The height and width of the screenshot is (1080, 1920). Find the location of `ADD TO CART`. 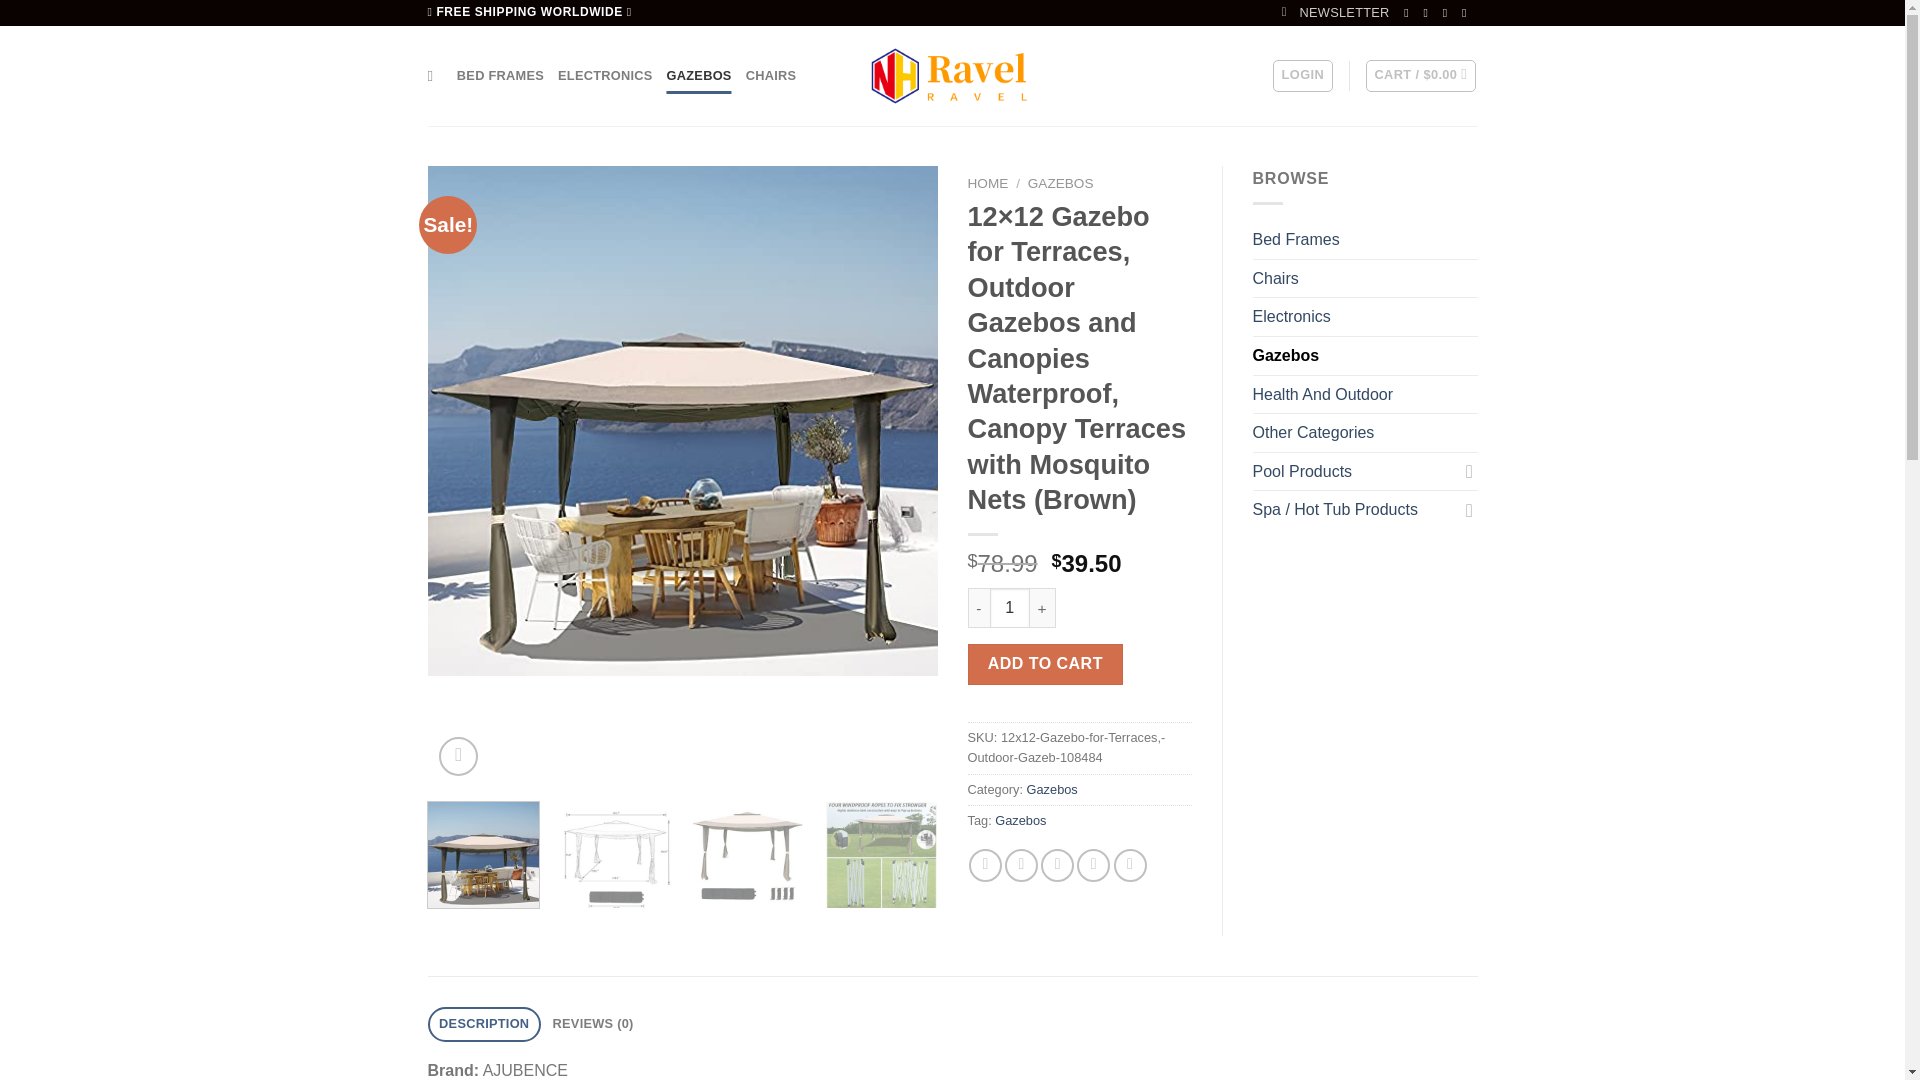

ADD TO CART is located at coordinates (1045, 663).